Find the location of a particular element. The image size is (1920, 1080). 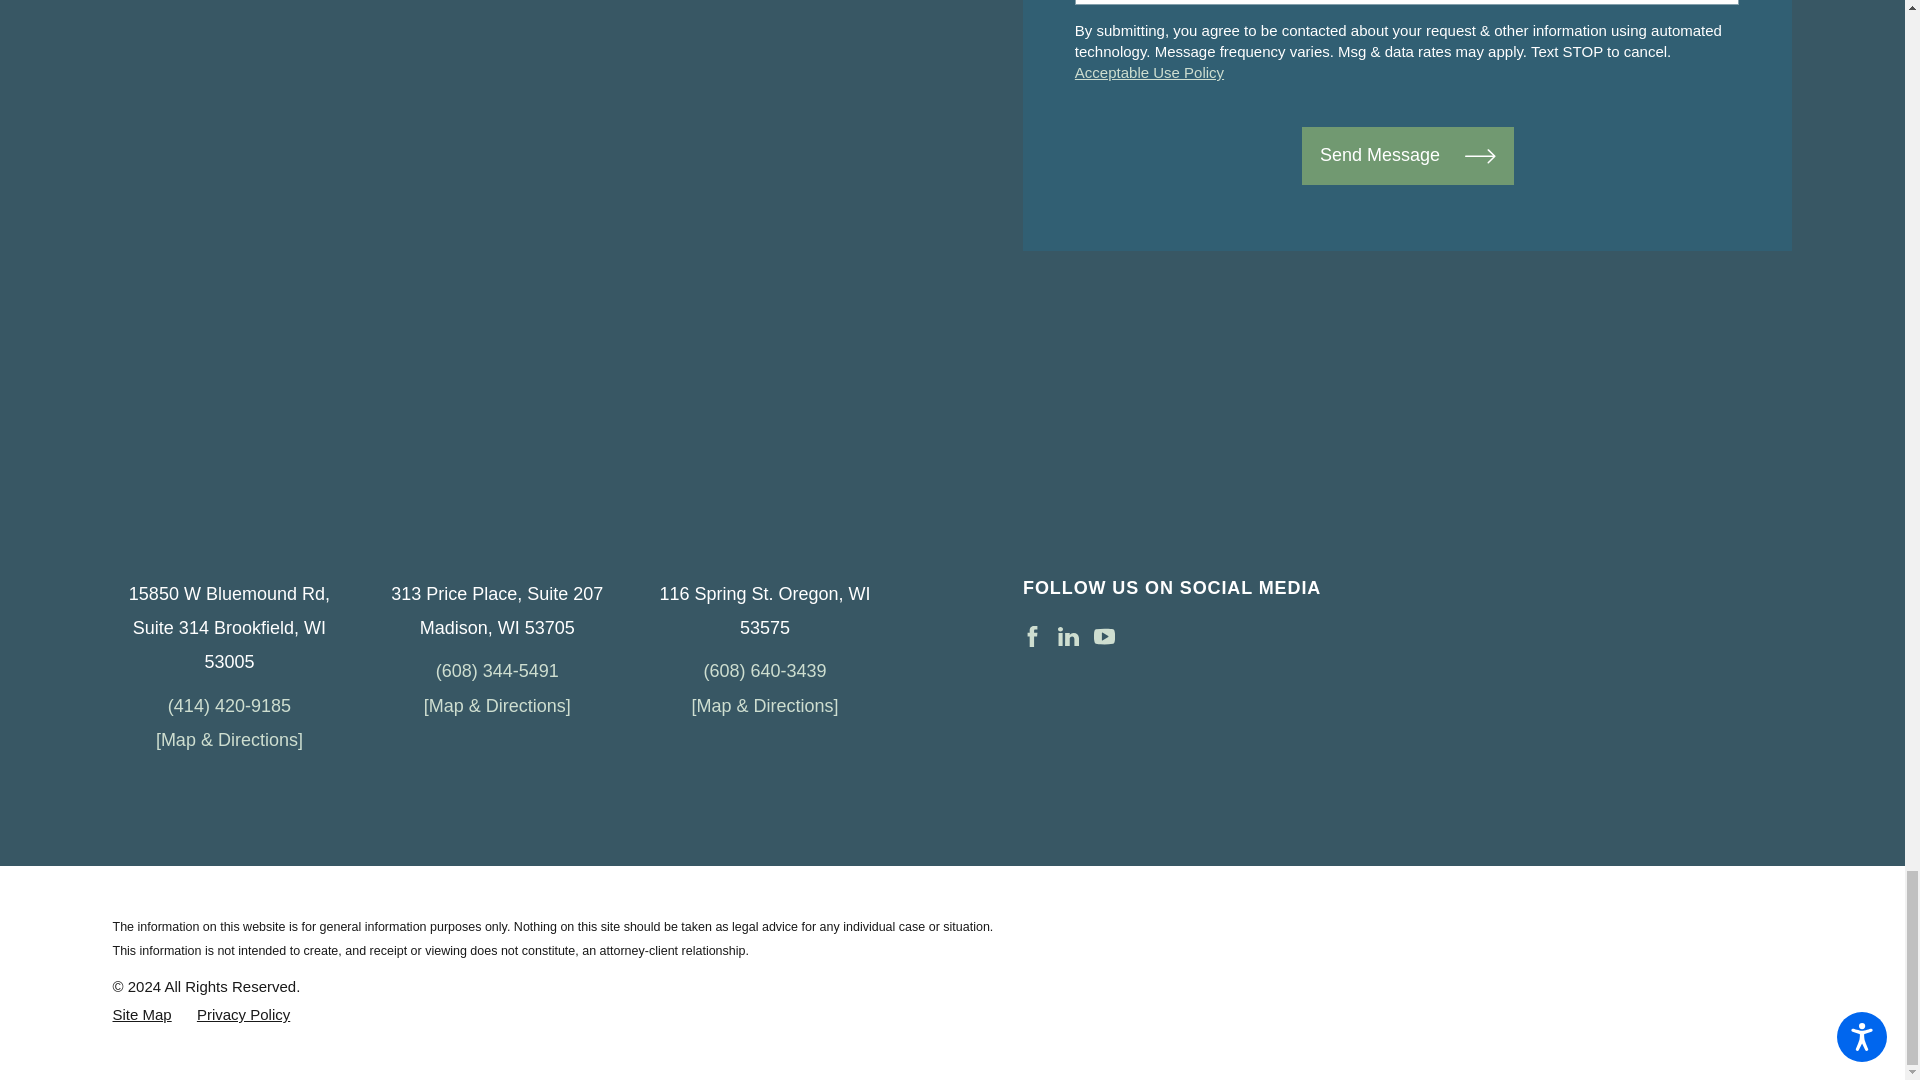

Facebook is located at coordinates (1032, 636).